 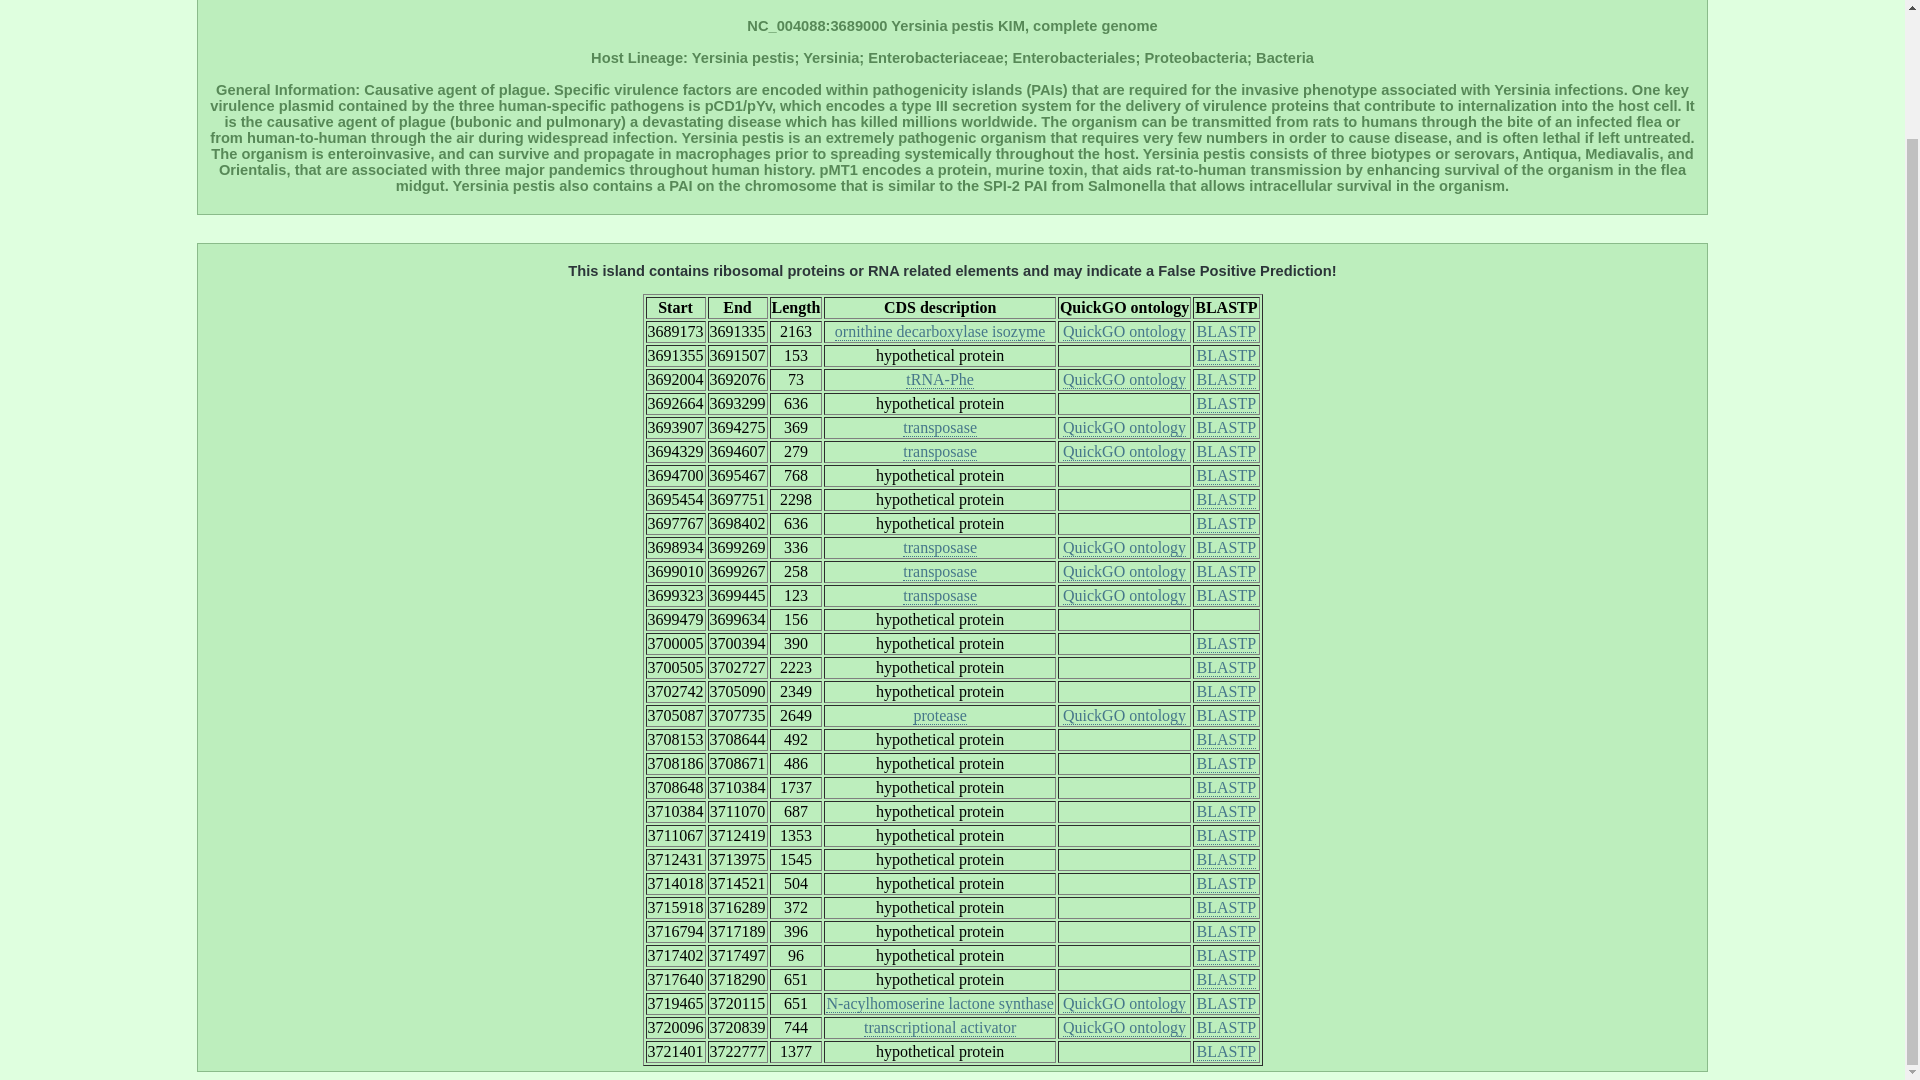 I want to click on QuickGO ontology, so click(x=1124, y=428).